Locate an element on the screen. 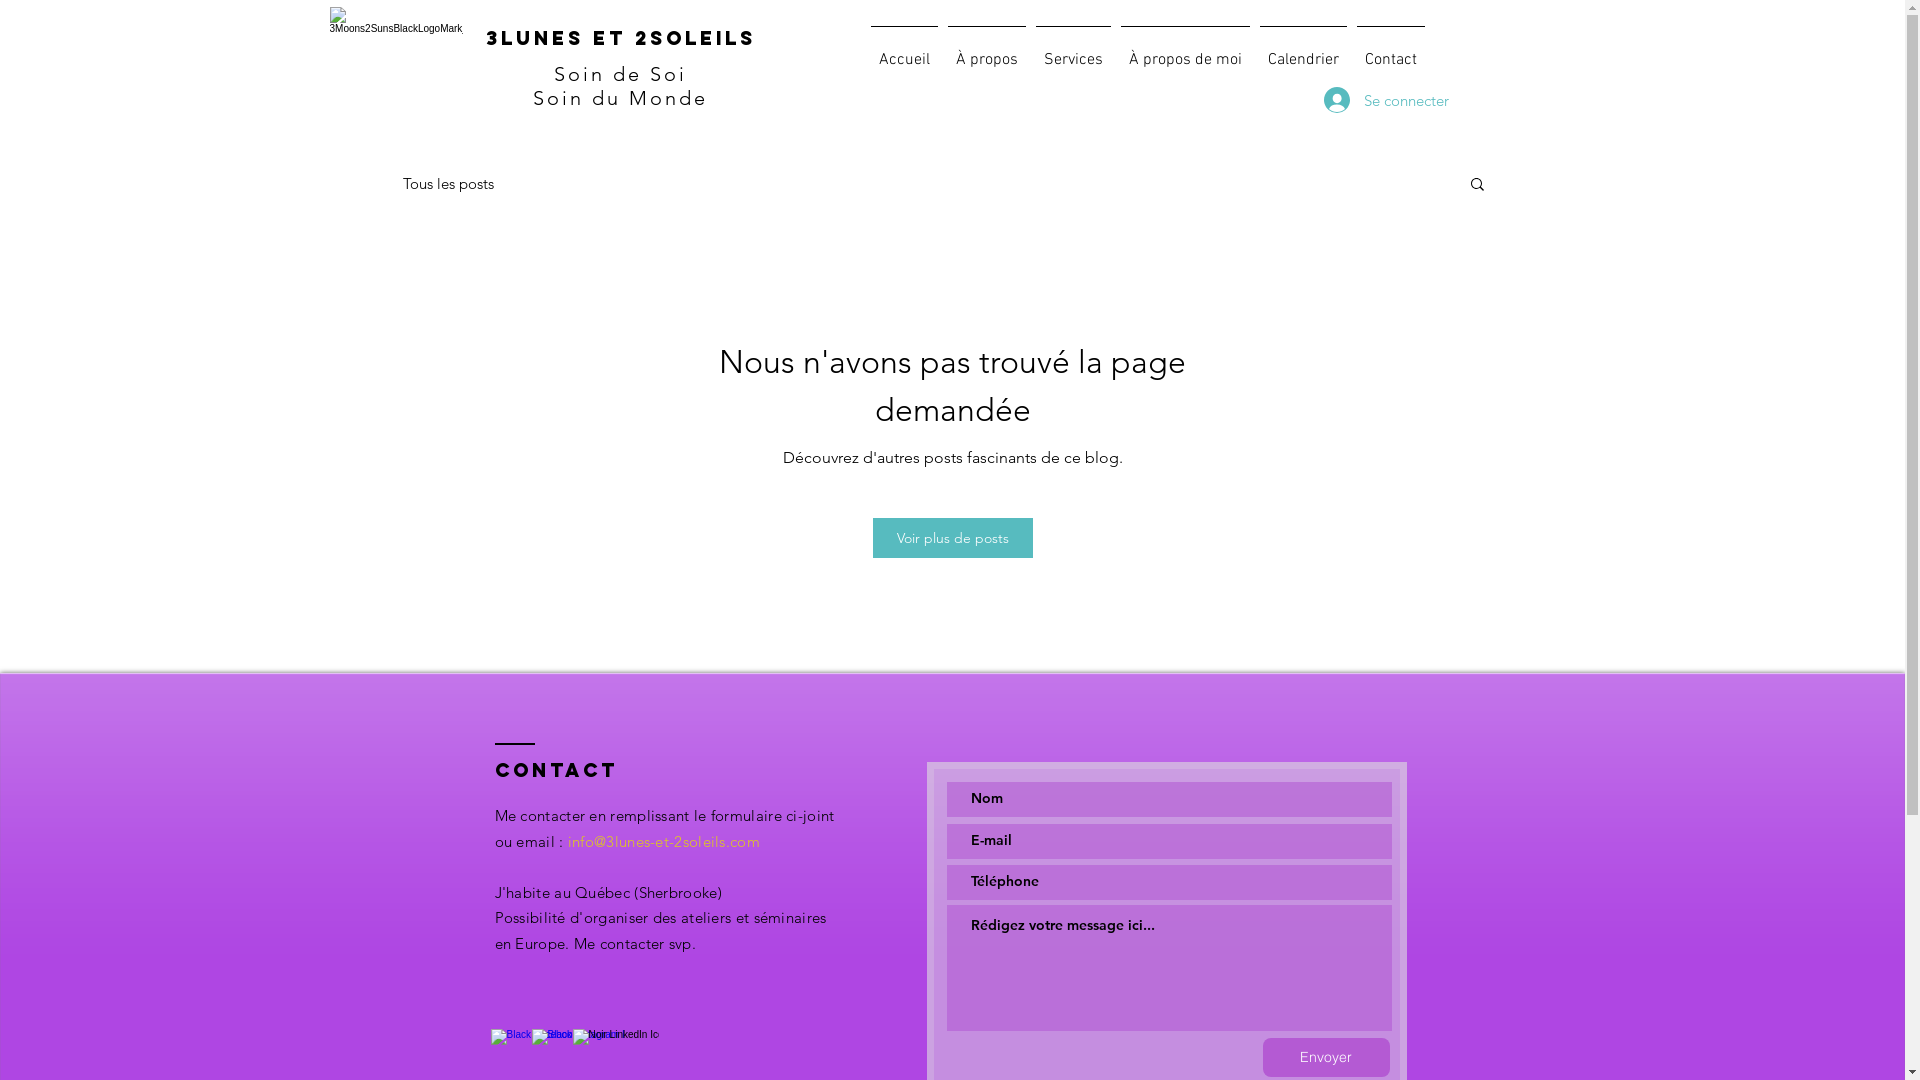 The image size is (1920, 1080). Soin de Soi is located at coordinates (620, 74).